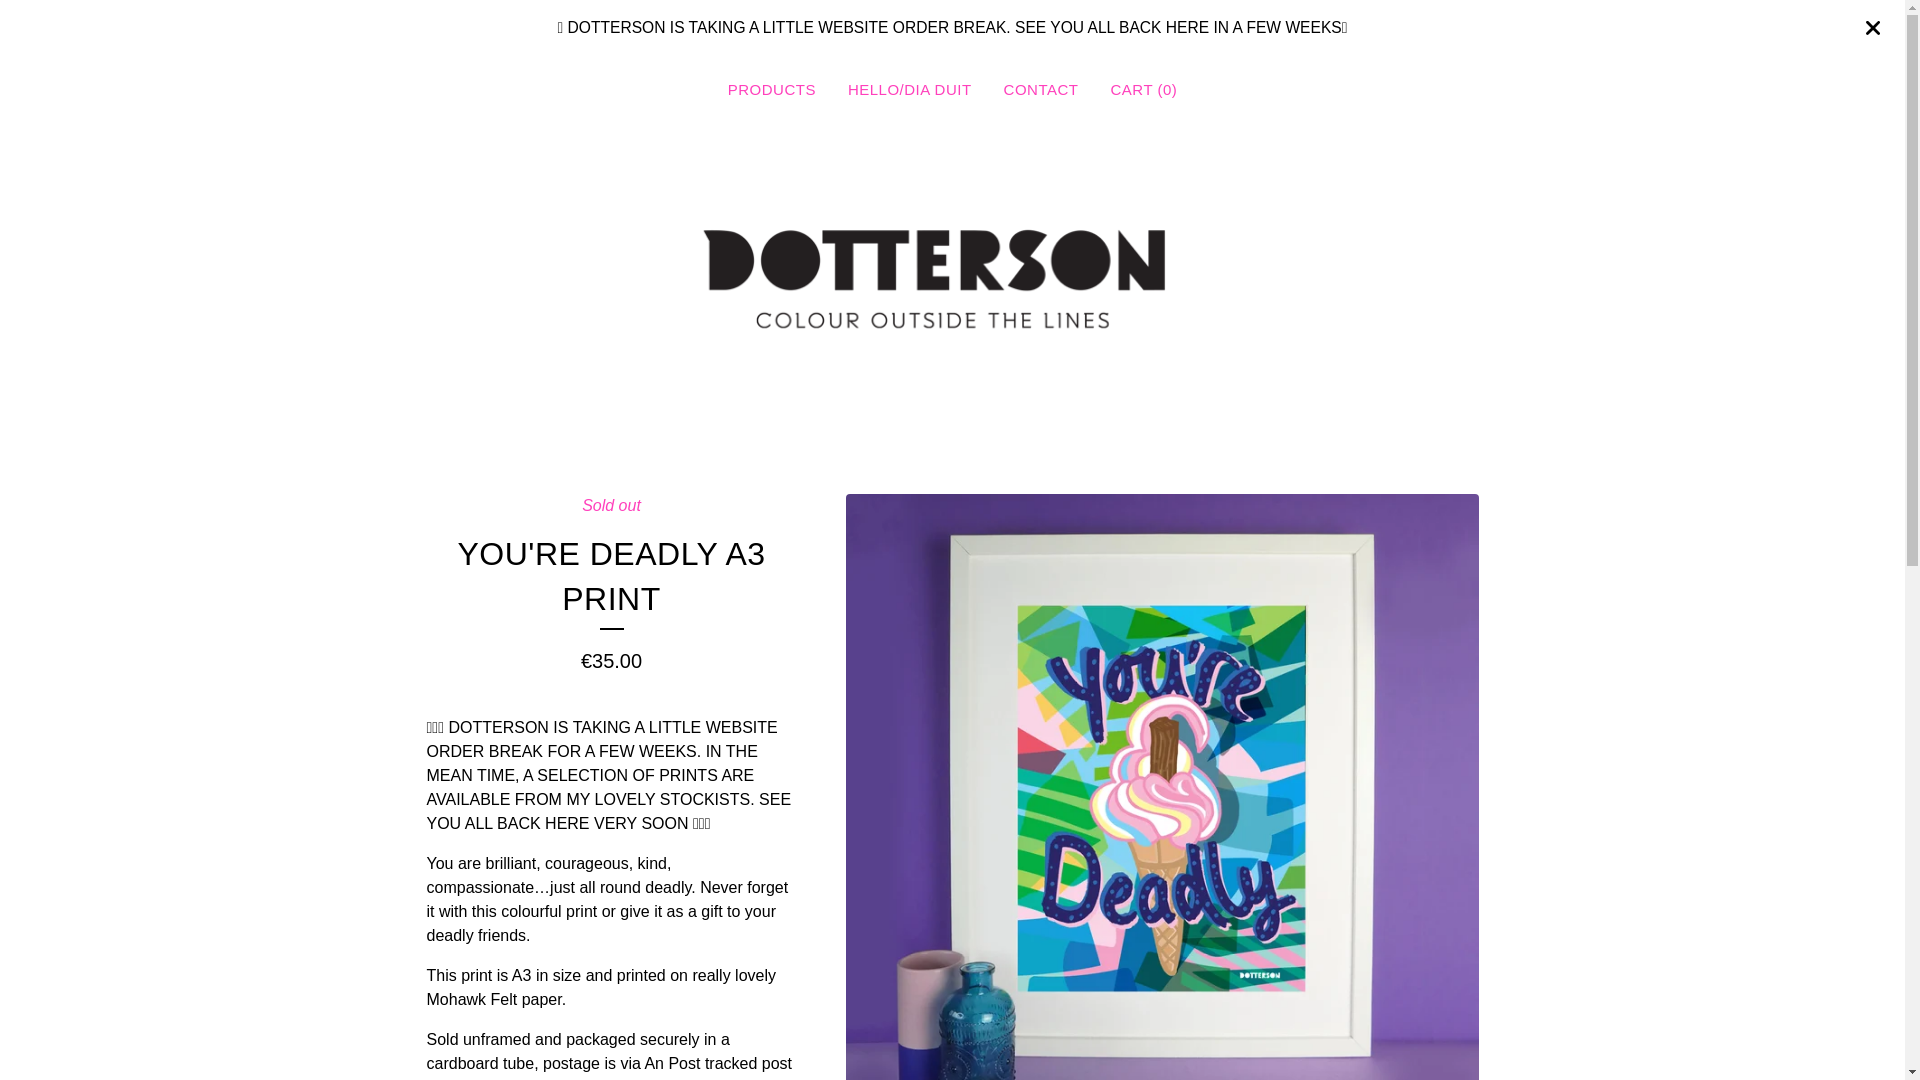  What do you see at coordinates (1041, 90) in the screenshot?
I see `CONTACT` at bounding box center [1041, 90].